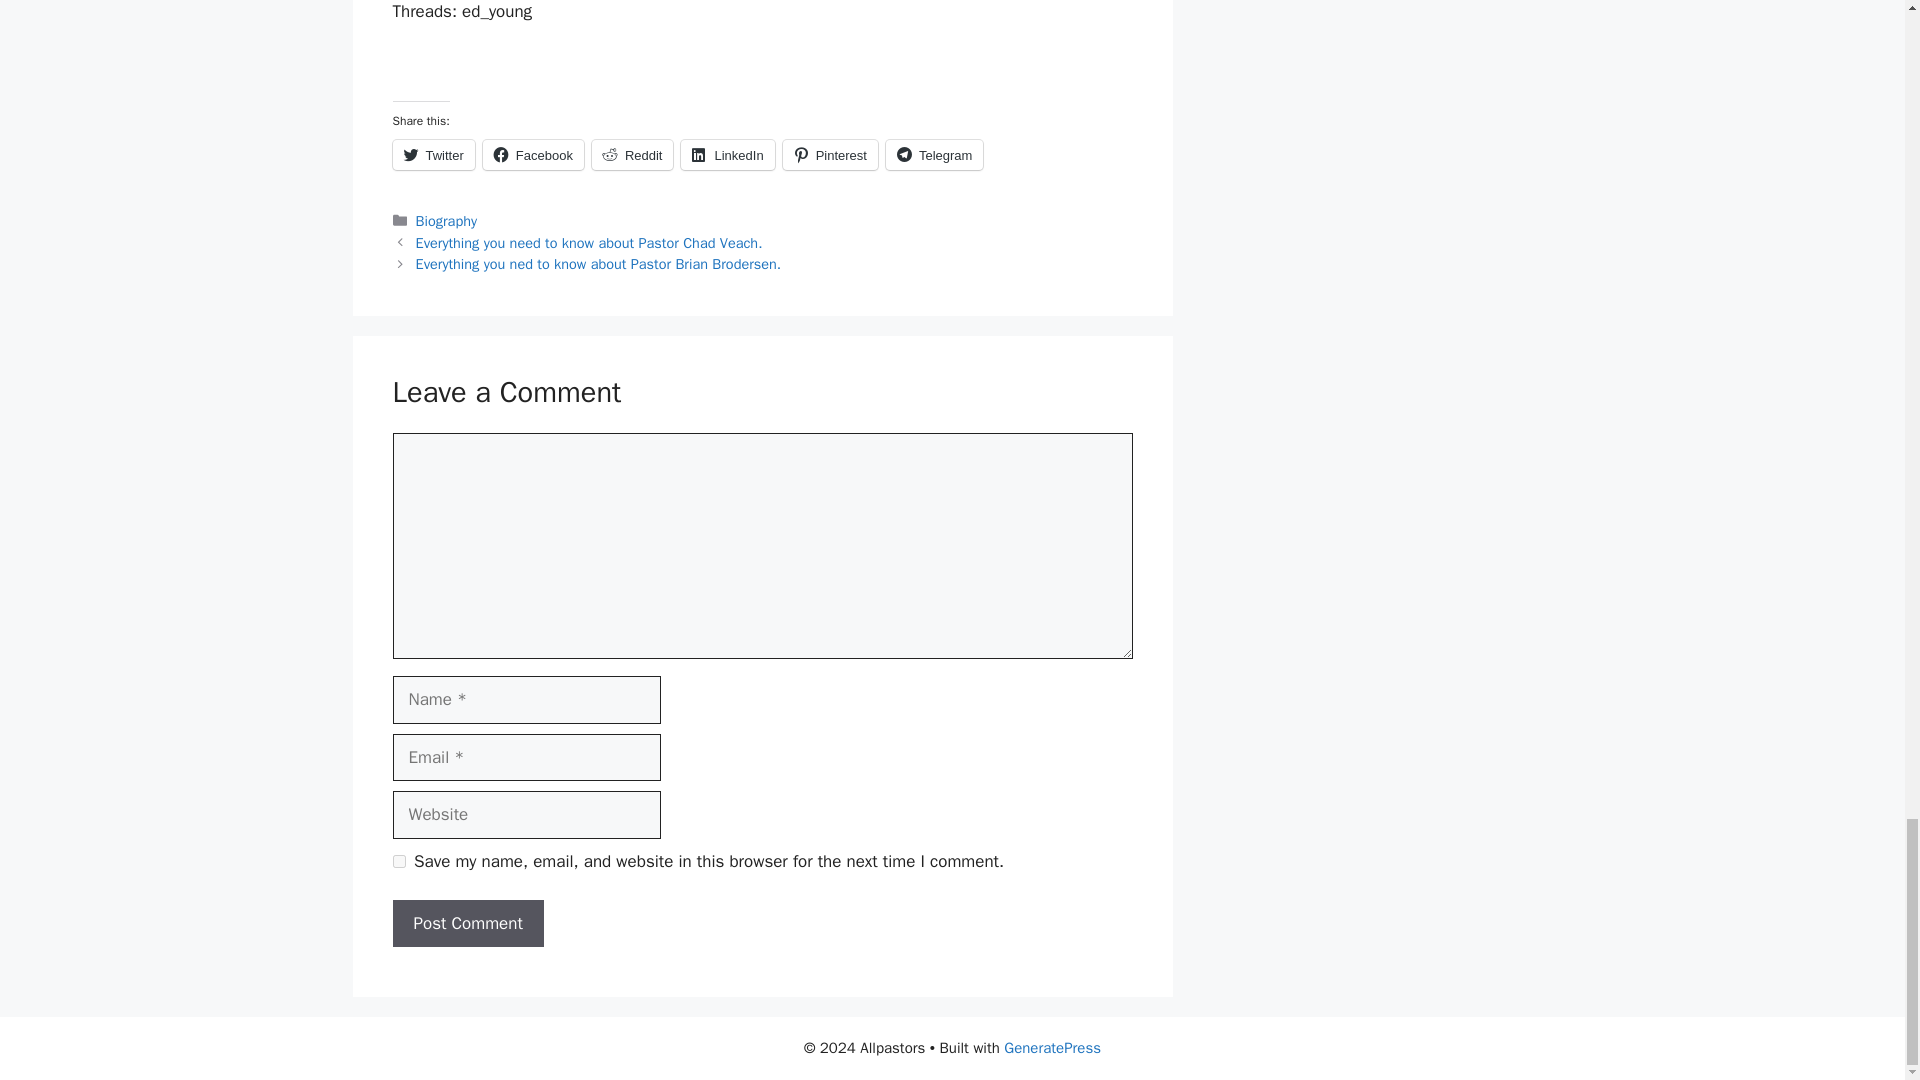 This screenshot has height=1080, width=1920. Describe the element at coordinates (398, 862) in the screenshot. I see `yes` at that location.